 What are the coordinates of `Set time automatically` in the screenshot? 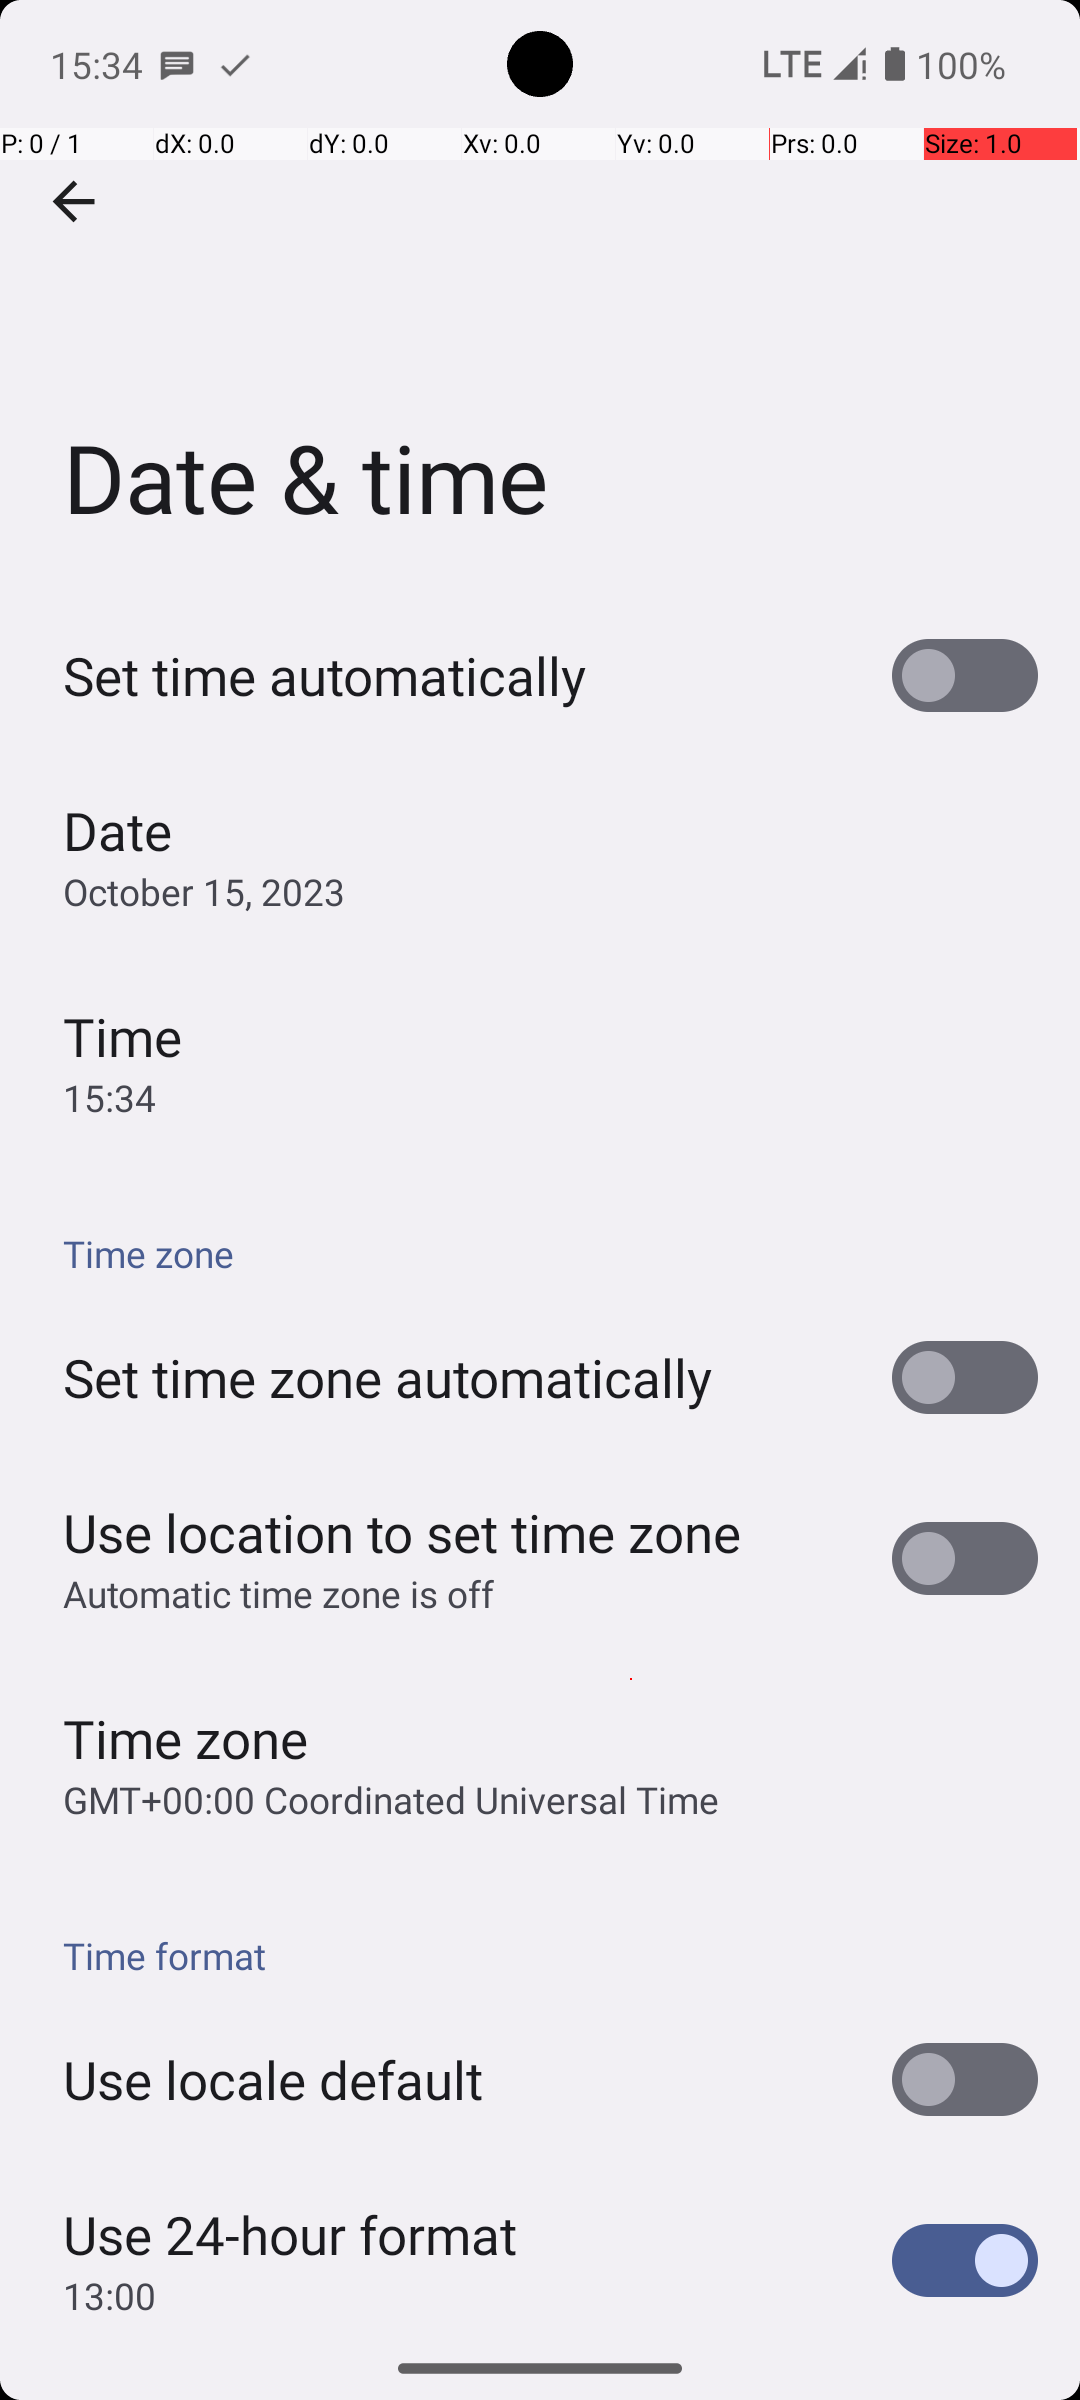 It's located at (325, 676).